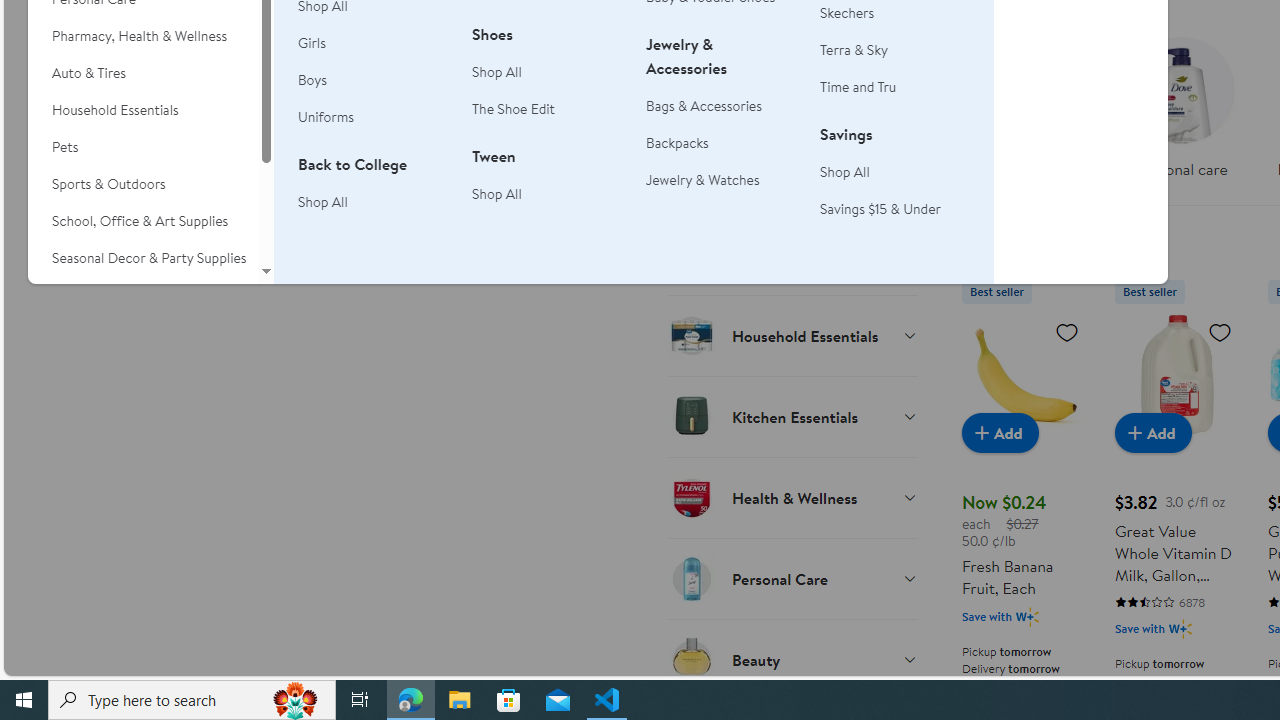  Describe the element at coordinates (895, 172) in the screenshot. I see `Shop All` at that location.